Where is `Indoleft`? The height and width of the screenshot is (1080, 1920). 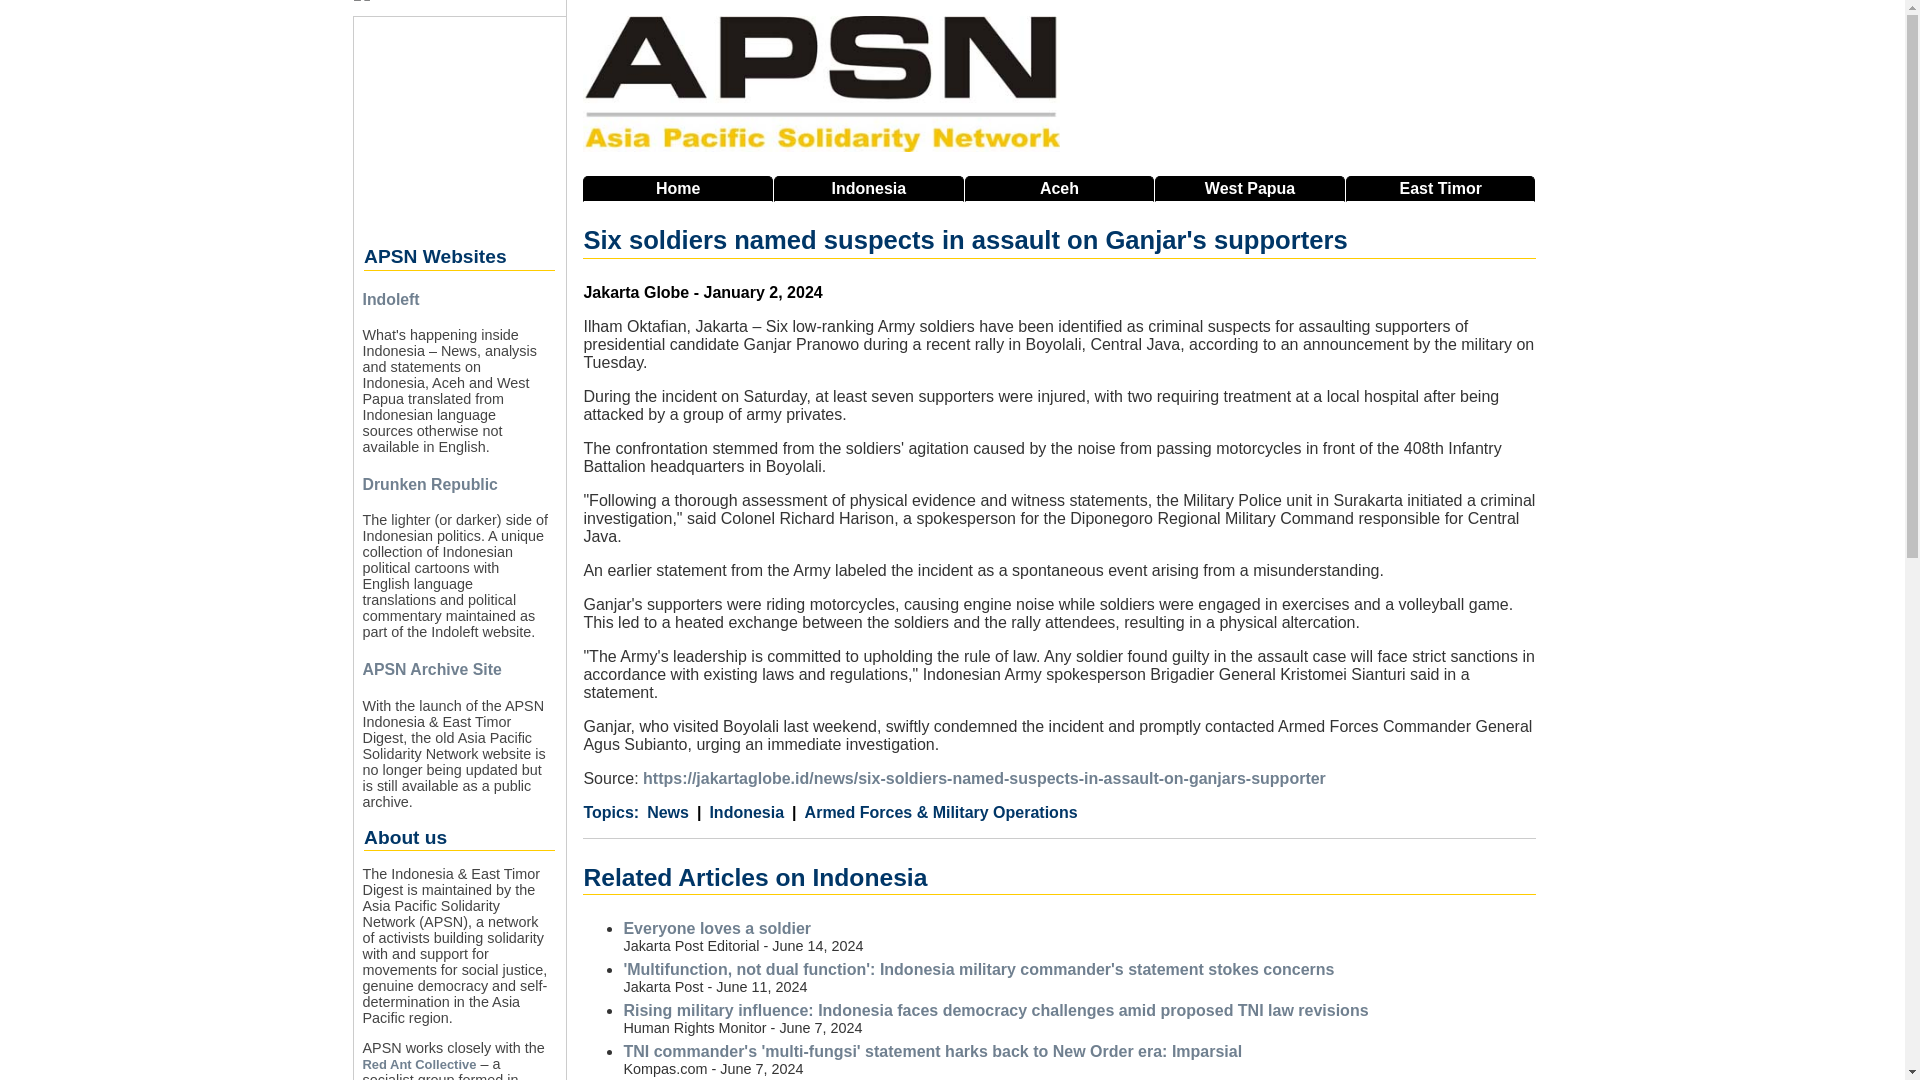 Indoleft is located at coordinates (390, 298).